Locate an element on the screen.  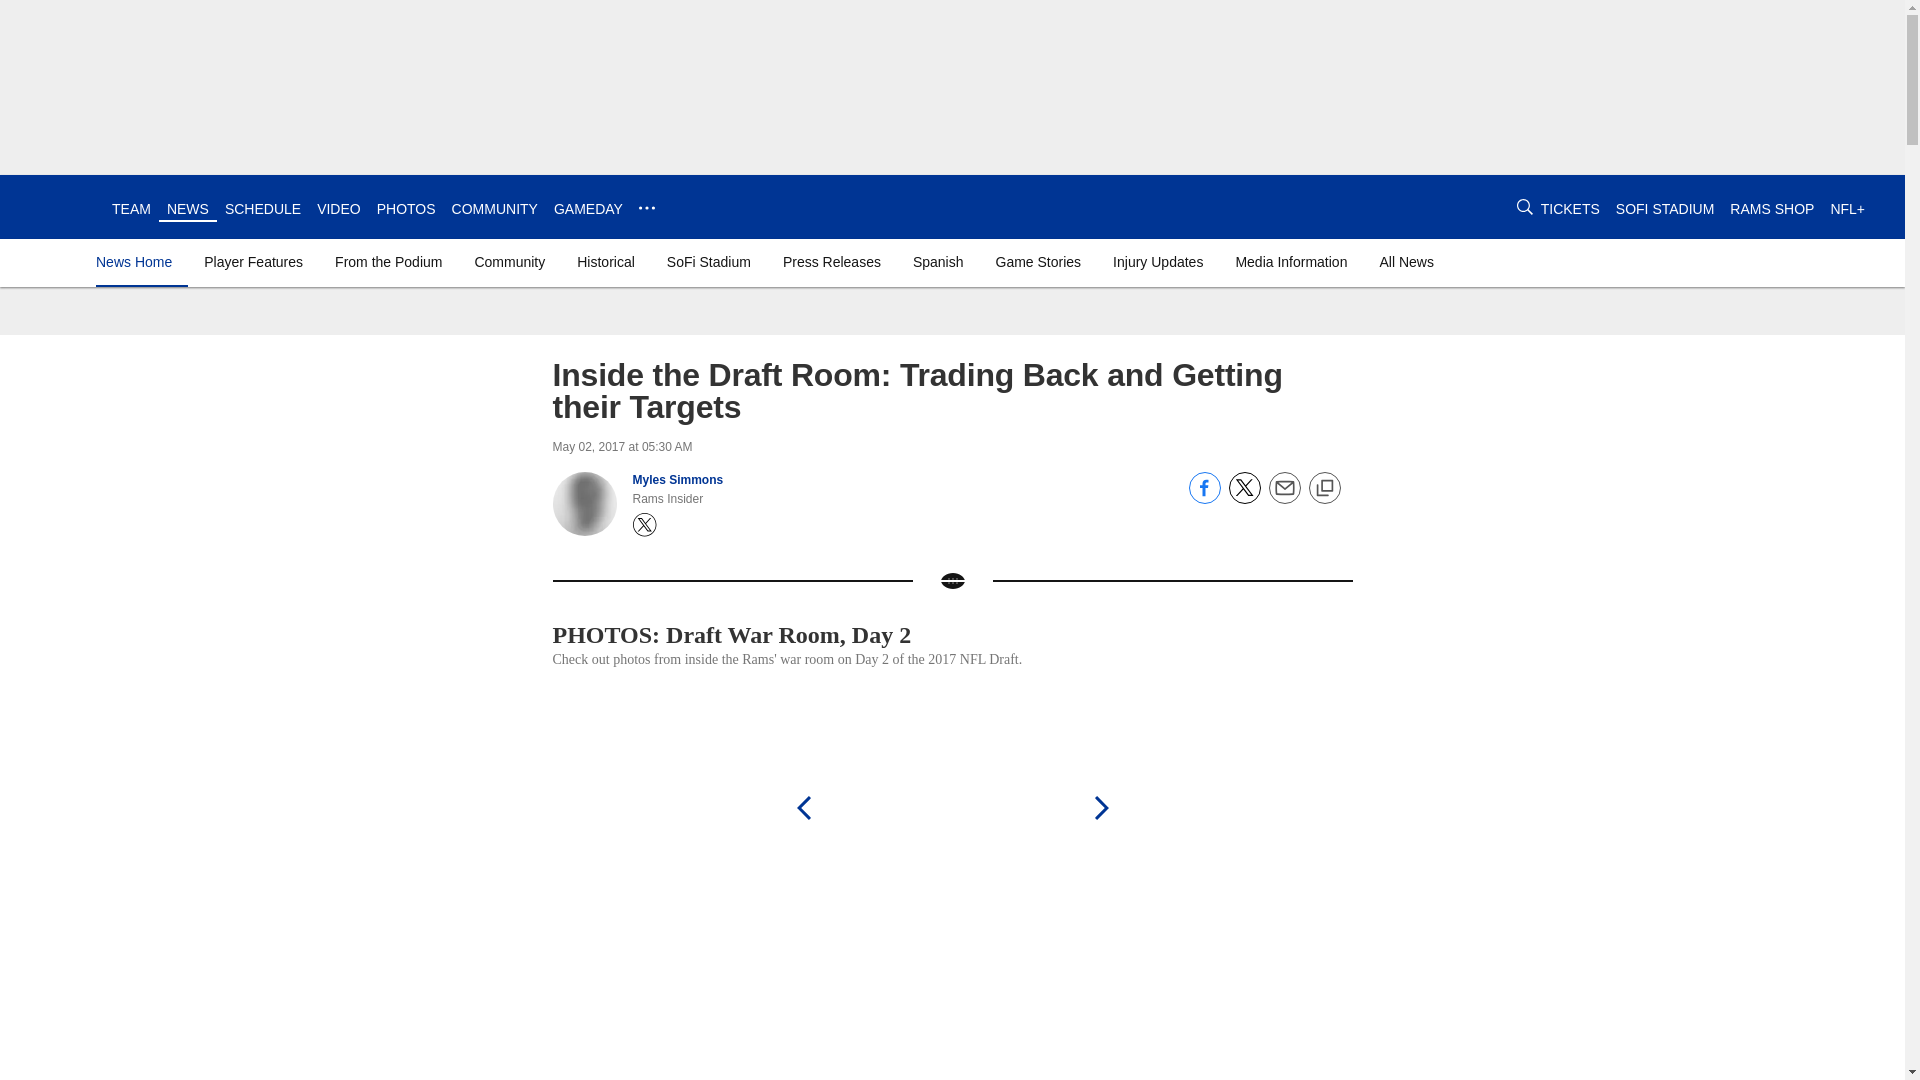
Media Information is located at coordinates (1290, 262).